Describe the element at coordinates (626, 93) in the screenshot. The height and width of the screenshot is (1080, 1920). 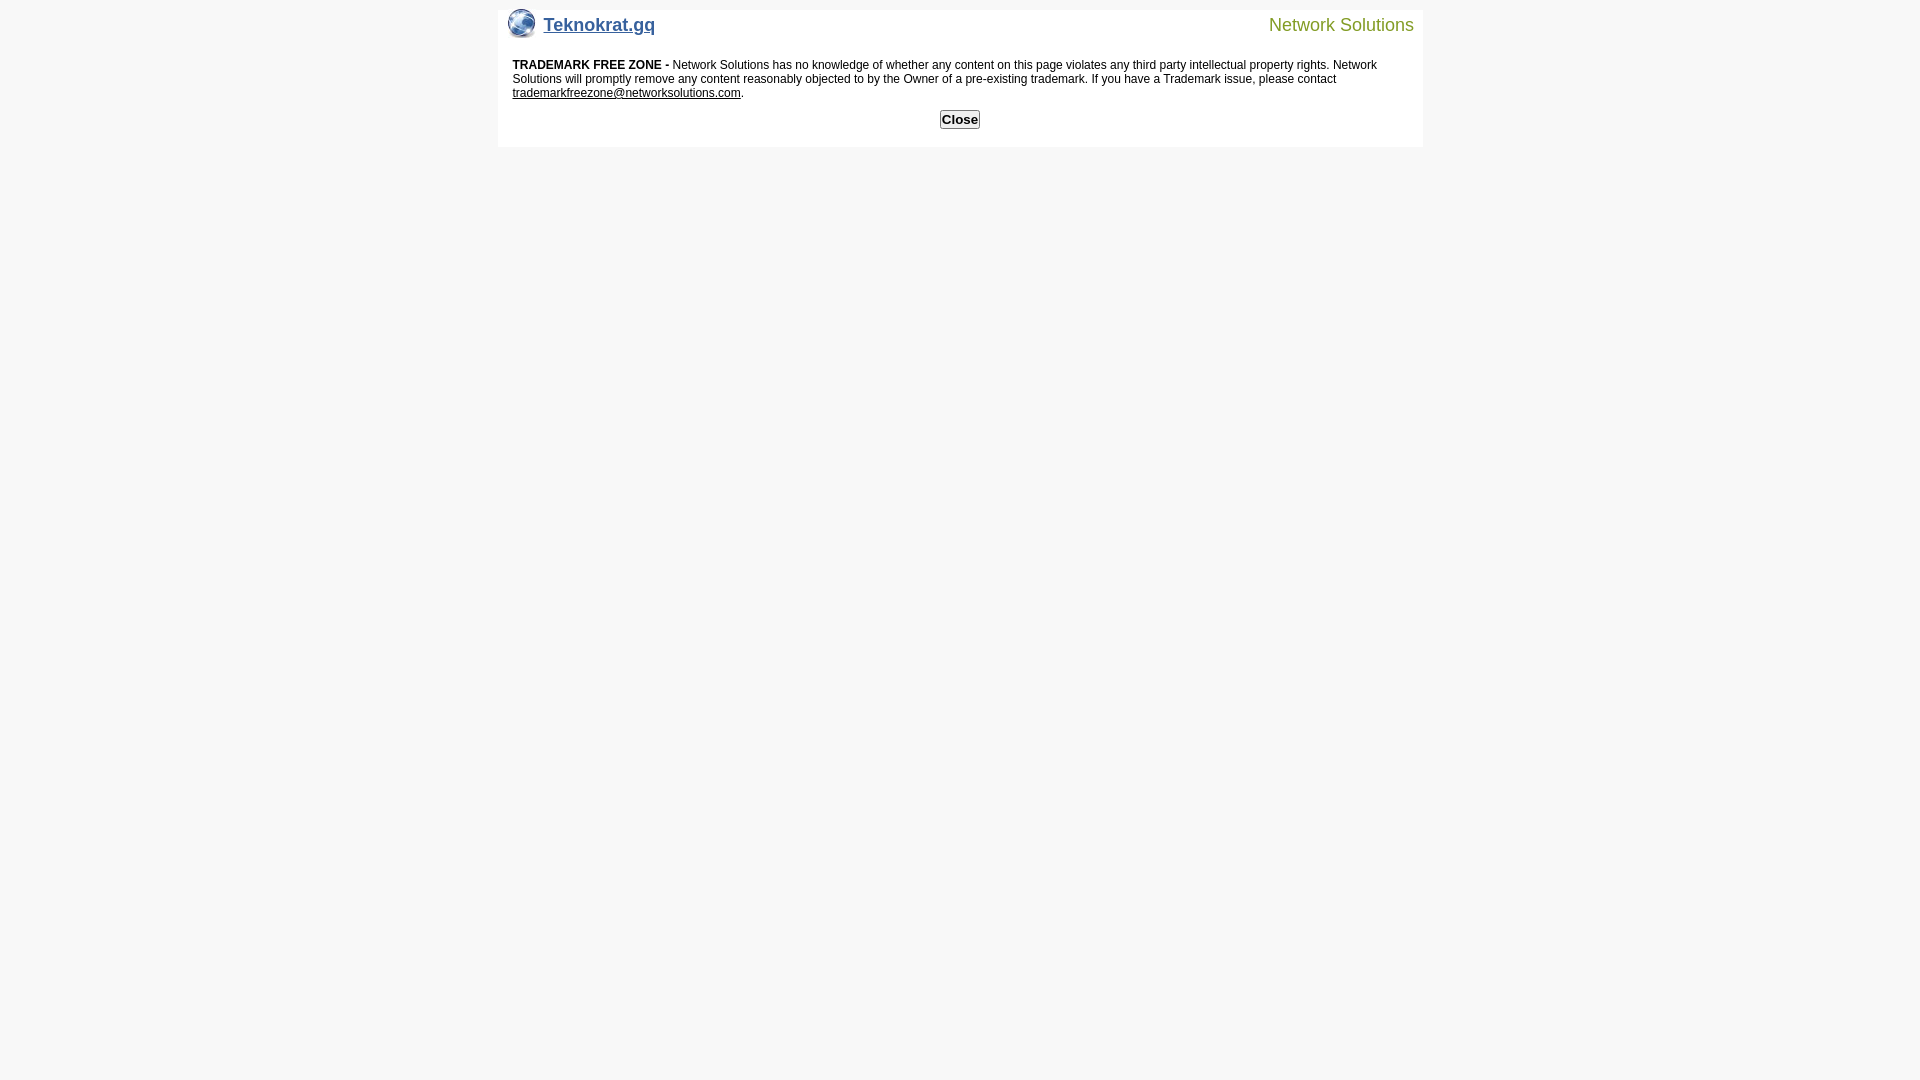
I see `trademarkfreezone@networksolutions.com` at that location.